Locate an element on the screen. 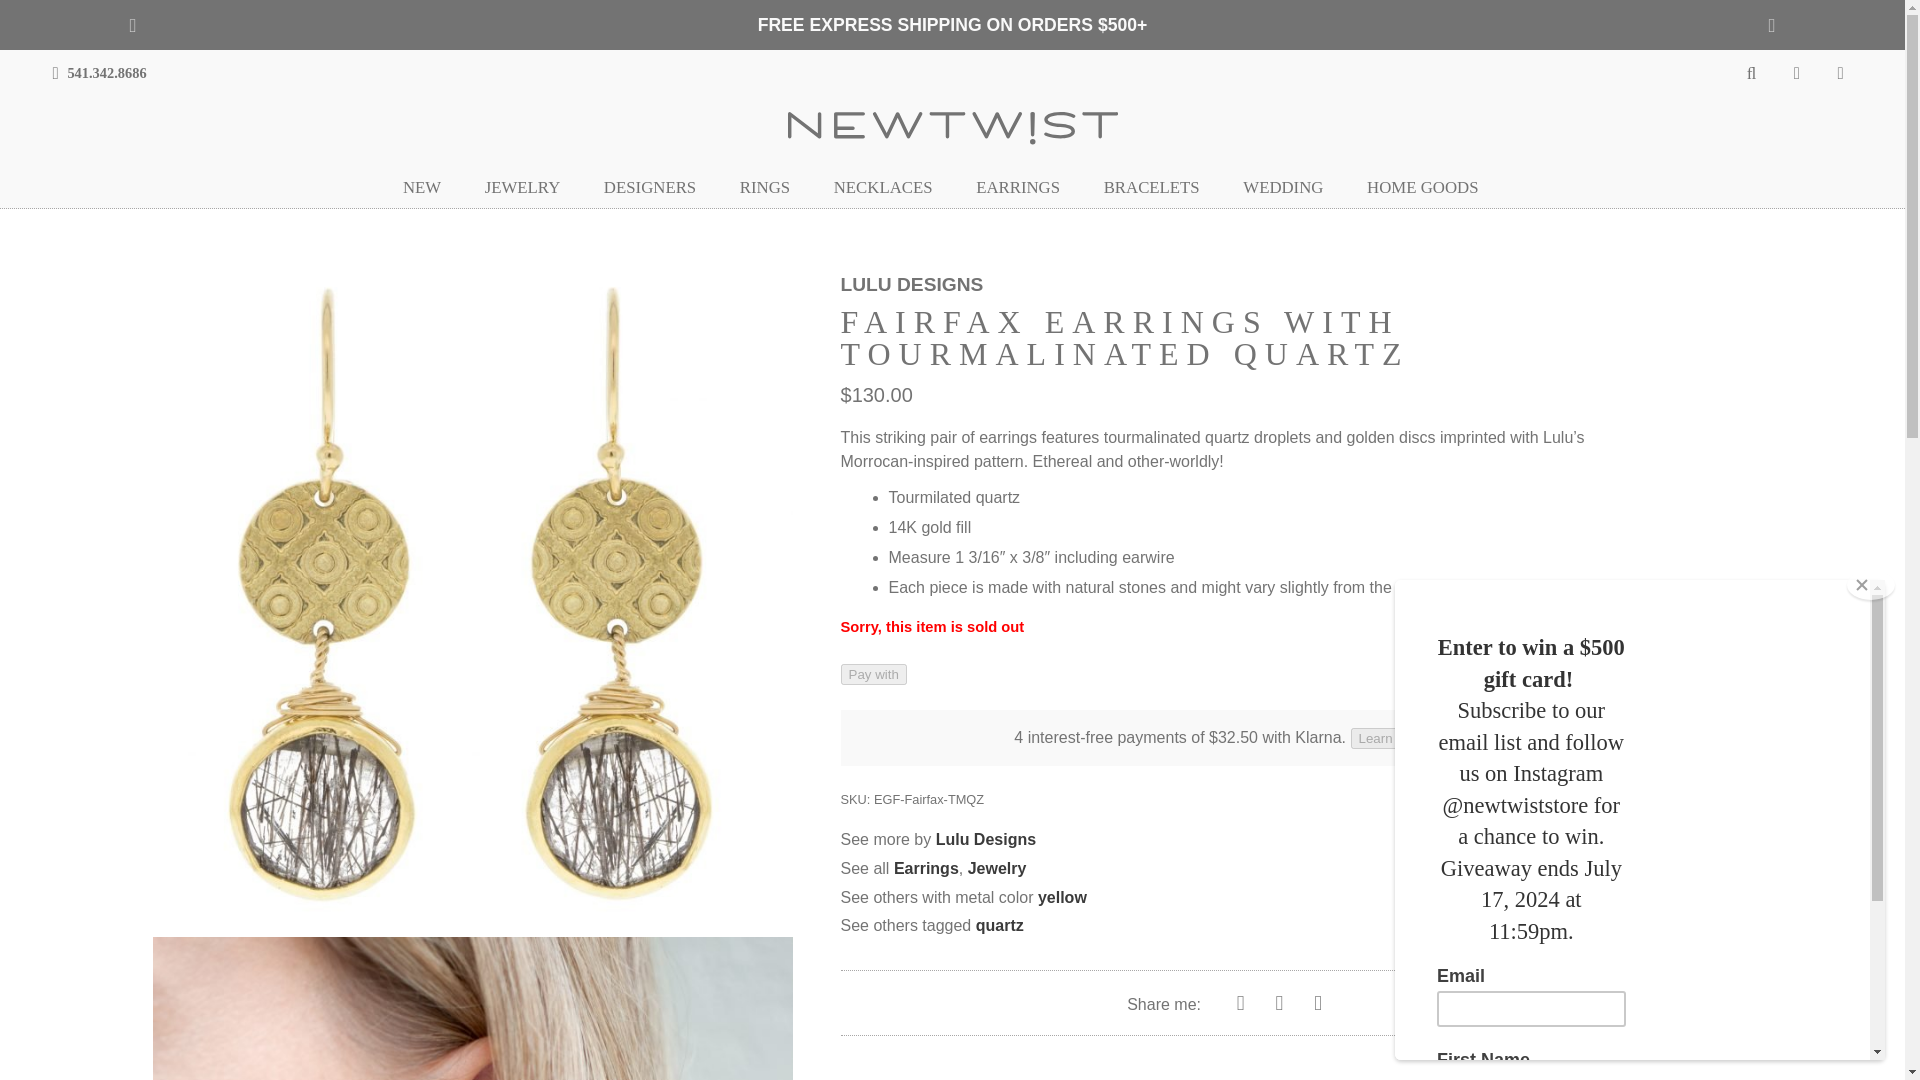 The image size is (1920, 1080). DESIGNERS is located at coordinates (661, 188).